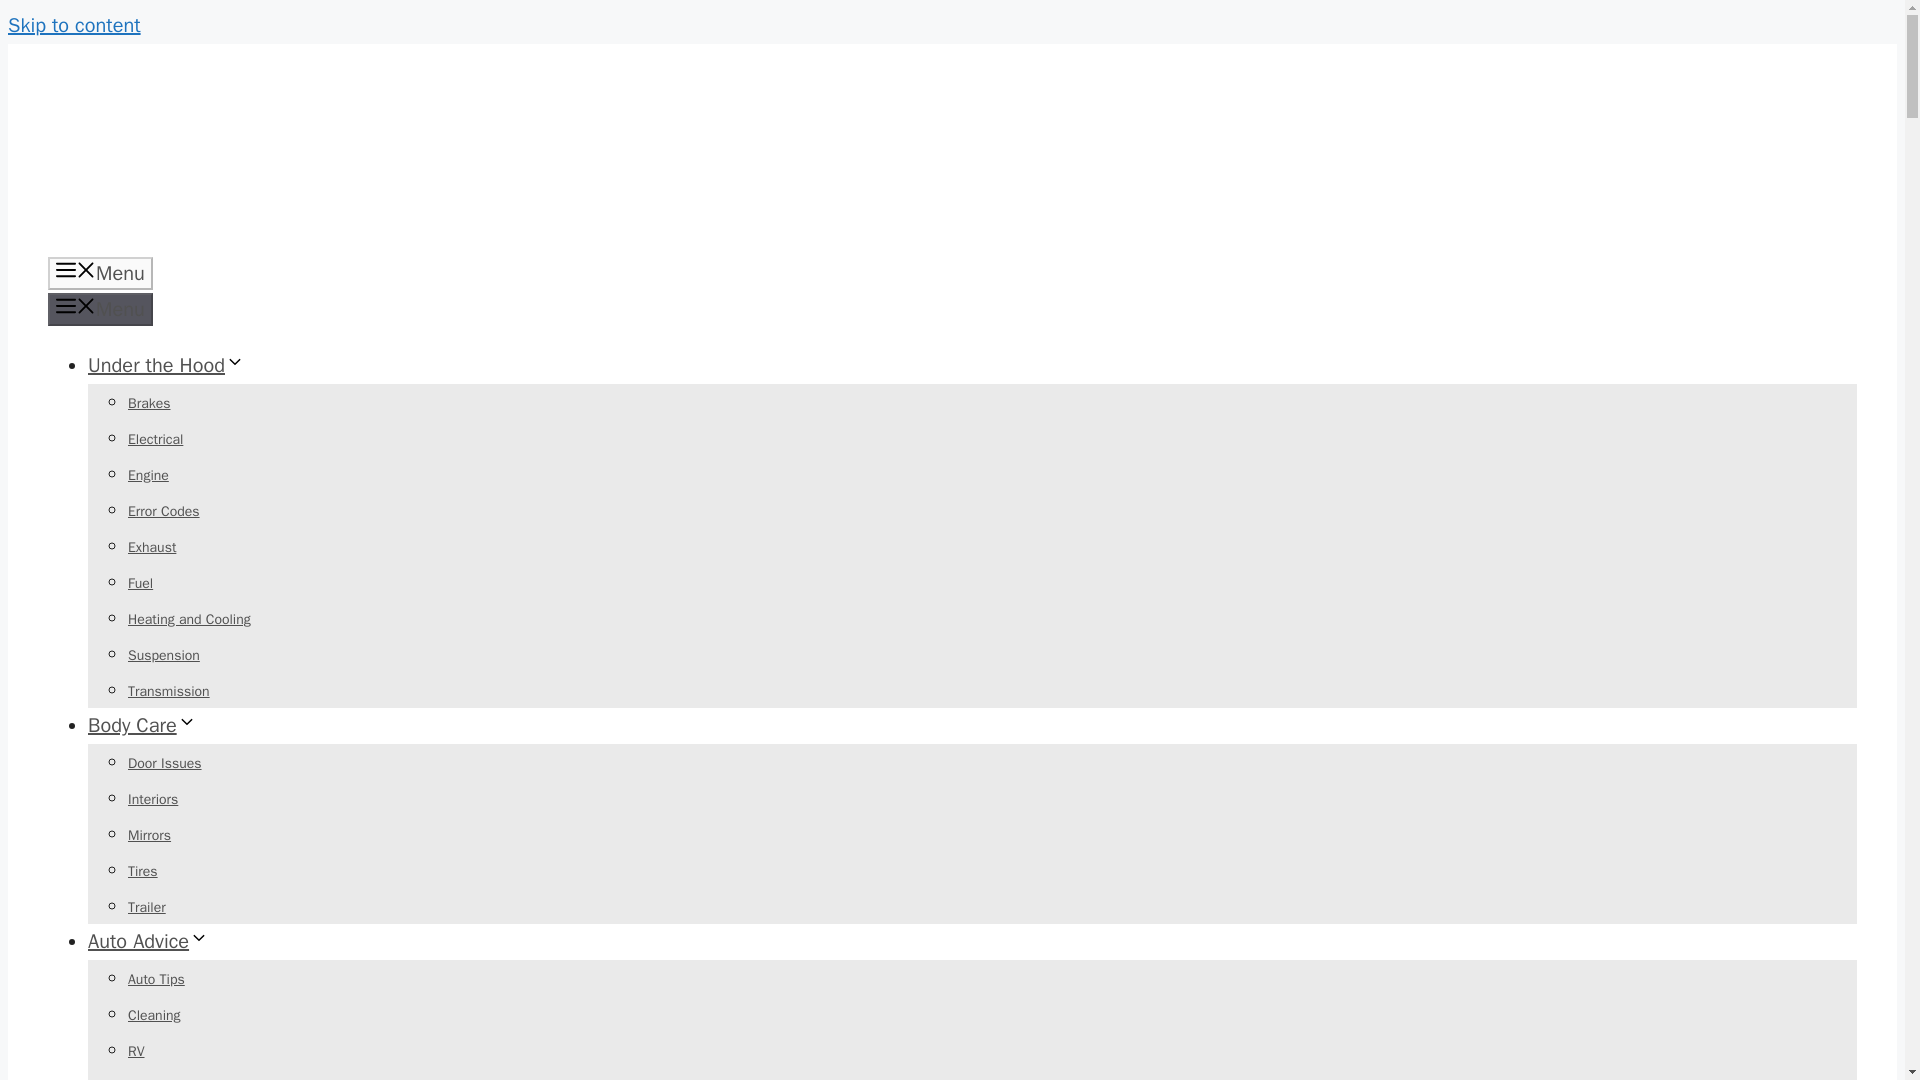  What do you see at coordinates (148, 474) in the screenshot?
I see `Engine` at bounding box center [148, 474].